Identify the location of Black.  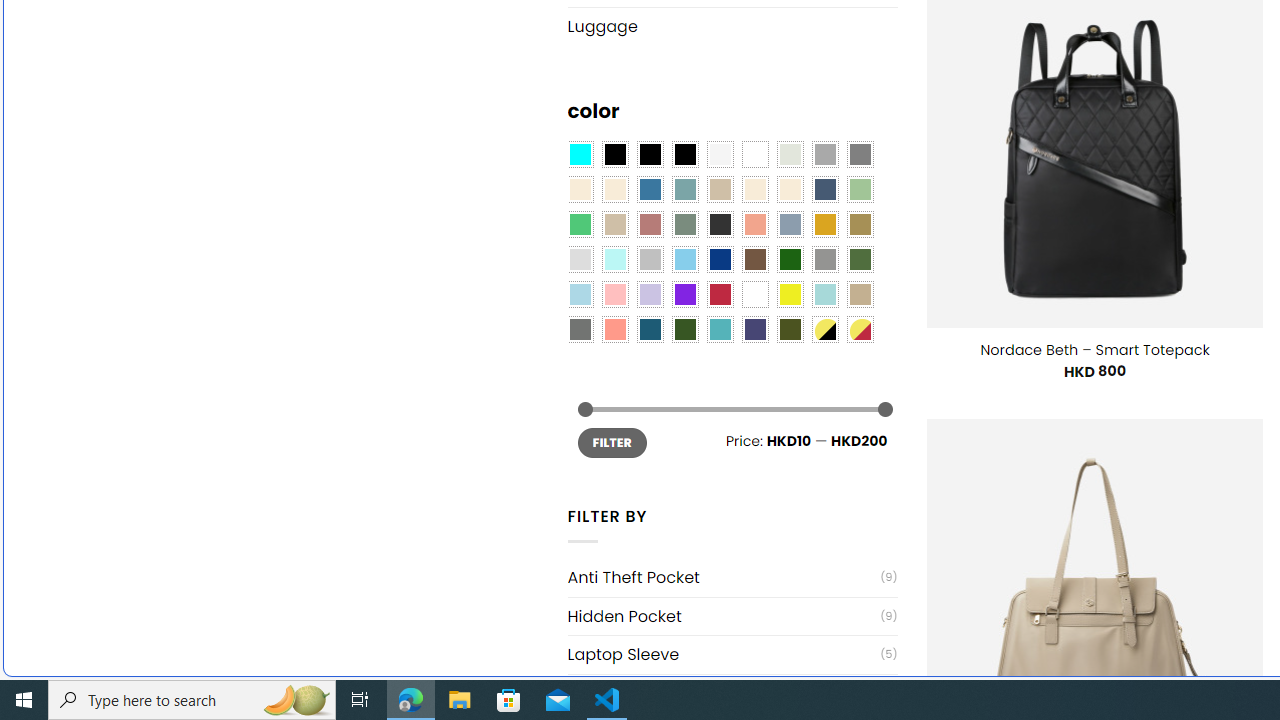
(650, 154).